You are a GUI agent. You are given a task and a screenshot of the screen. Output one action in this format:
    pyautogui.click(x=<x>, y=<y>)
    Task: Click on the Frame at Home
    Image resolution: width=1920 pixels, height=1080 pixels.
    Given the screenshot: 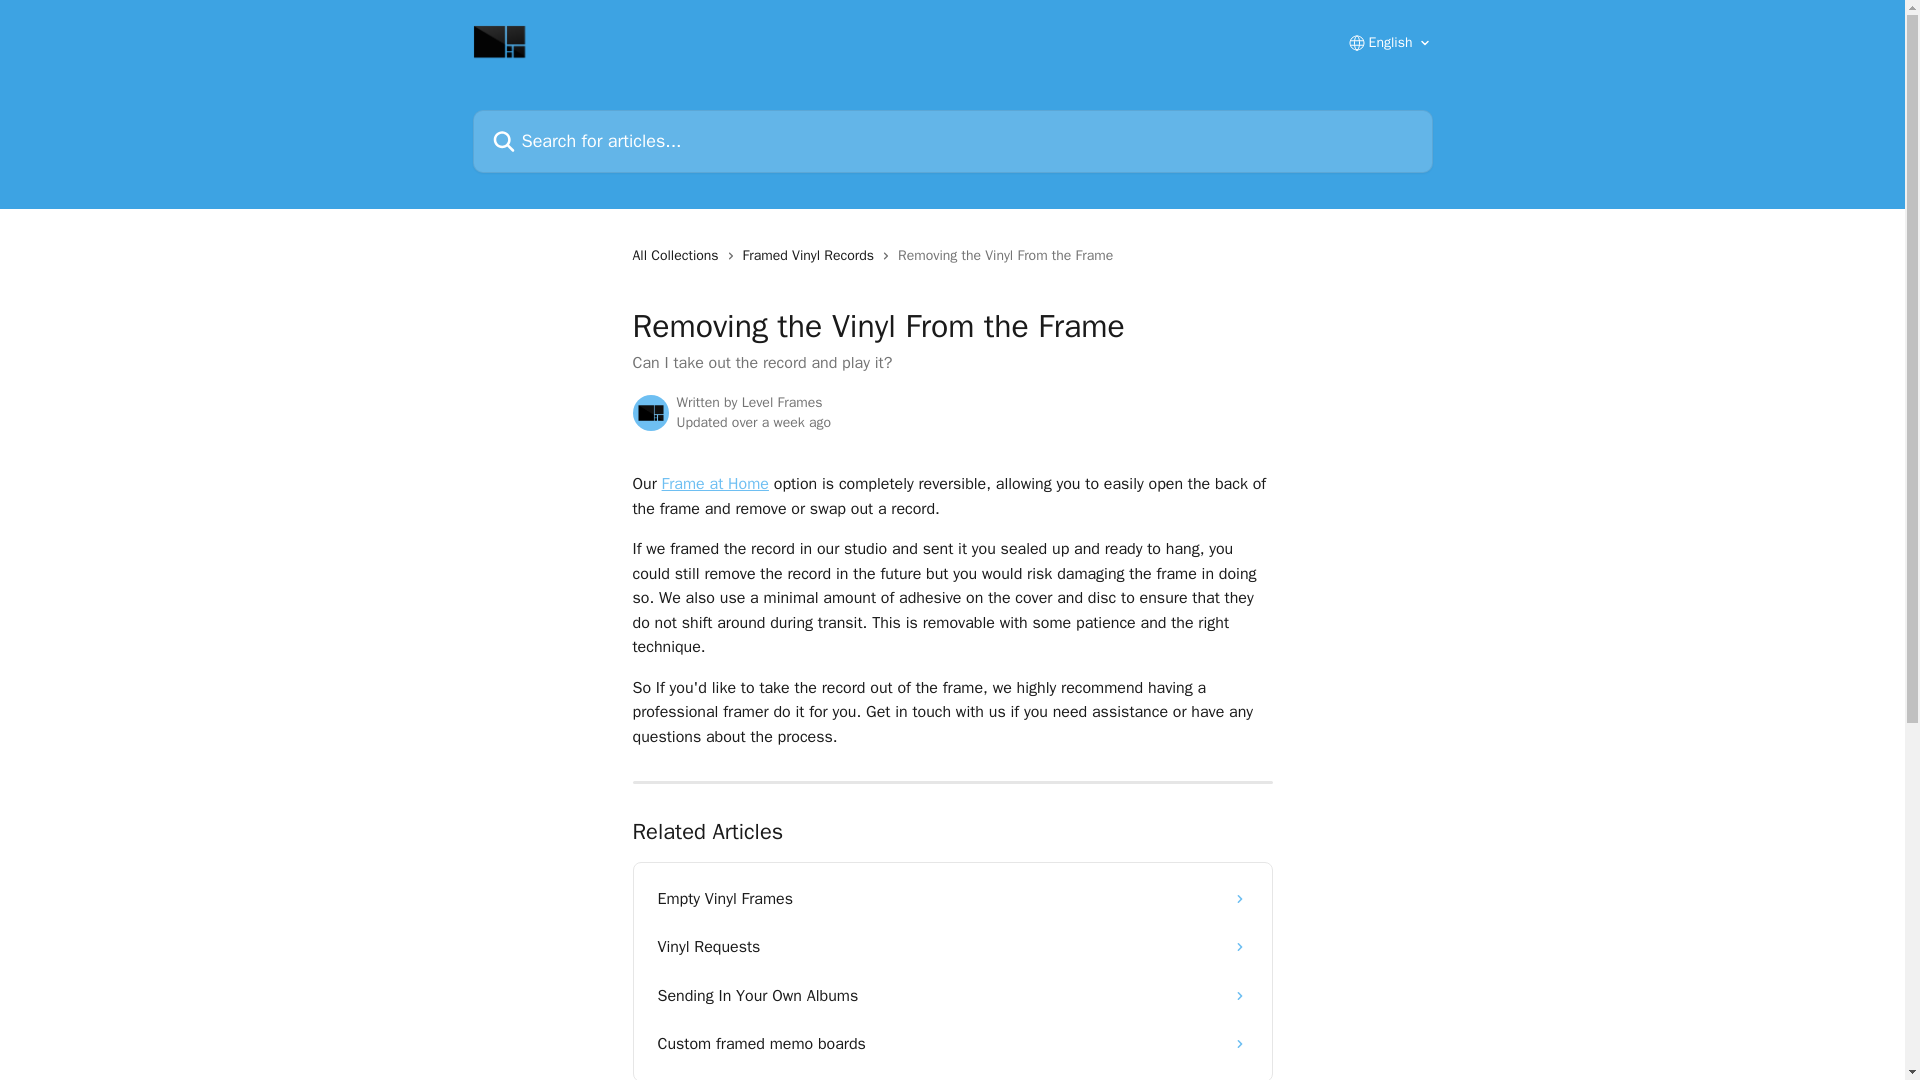 What is the action you would take?
    pyautogui.click(x=716, y=484)
    